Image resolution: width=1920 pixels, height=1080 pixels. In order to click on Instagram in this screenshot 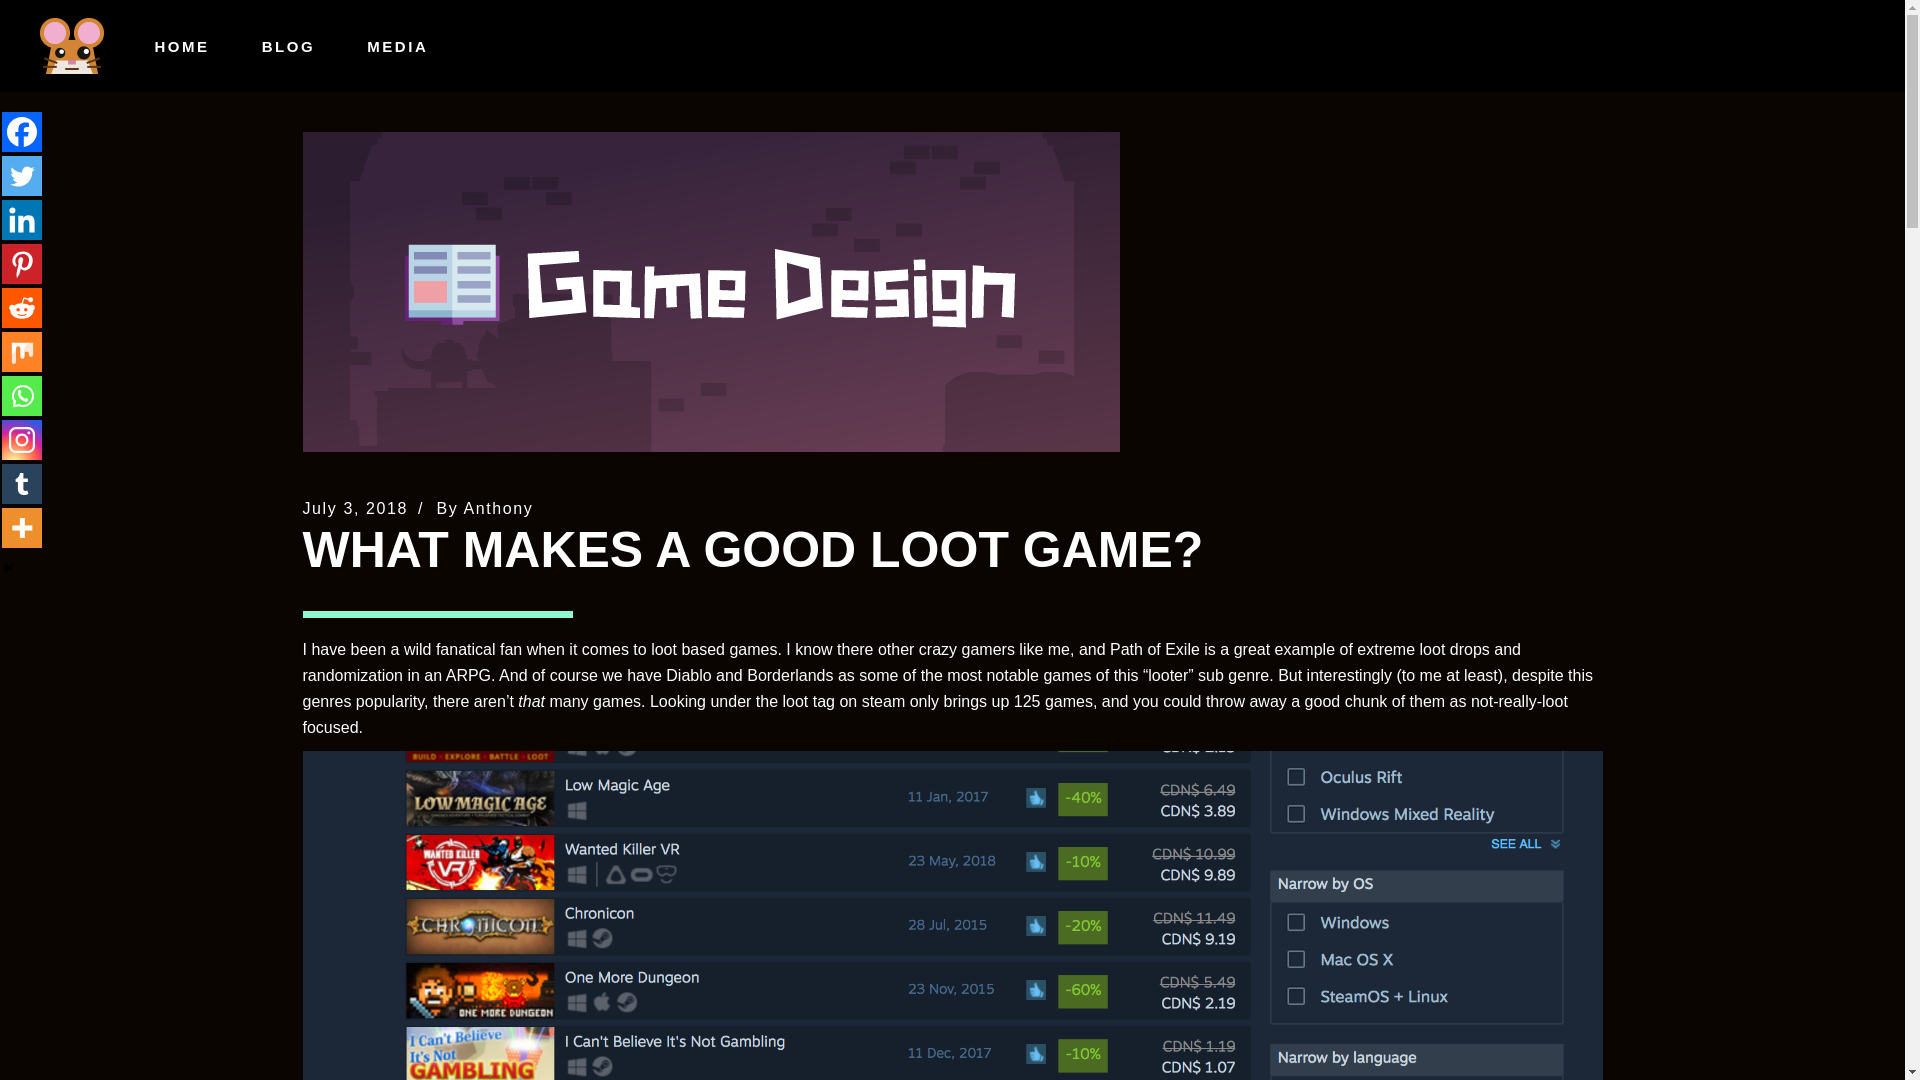, I will do `click(22, 440)`.